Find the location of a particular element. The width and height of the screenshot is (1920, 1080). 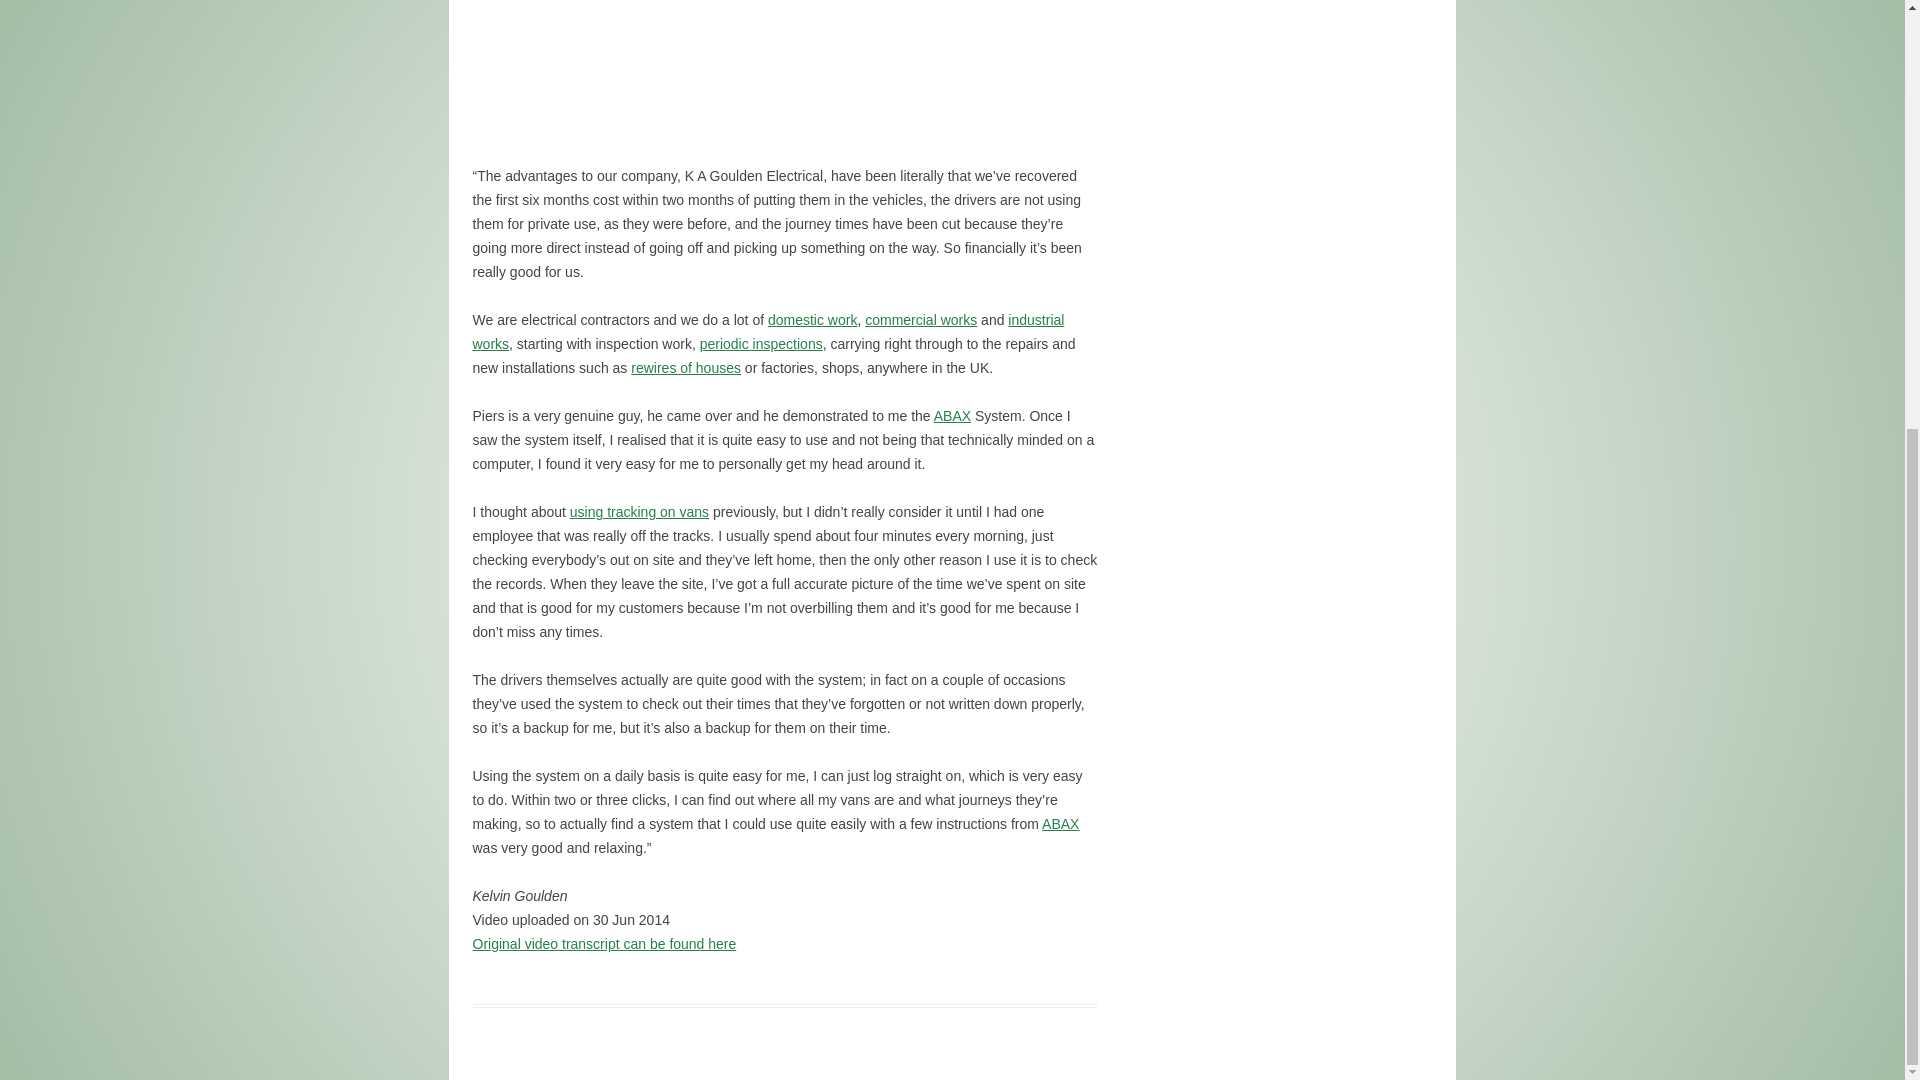

Original video transcript can be found here is located at coordinates (604, 944).